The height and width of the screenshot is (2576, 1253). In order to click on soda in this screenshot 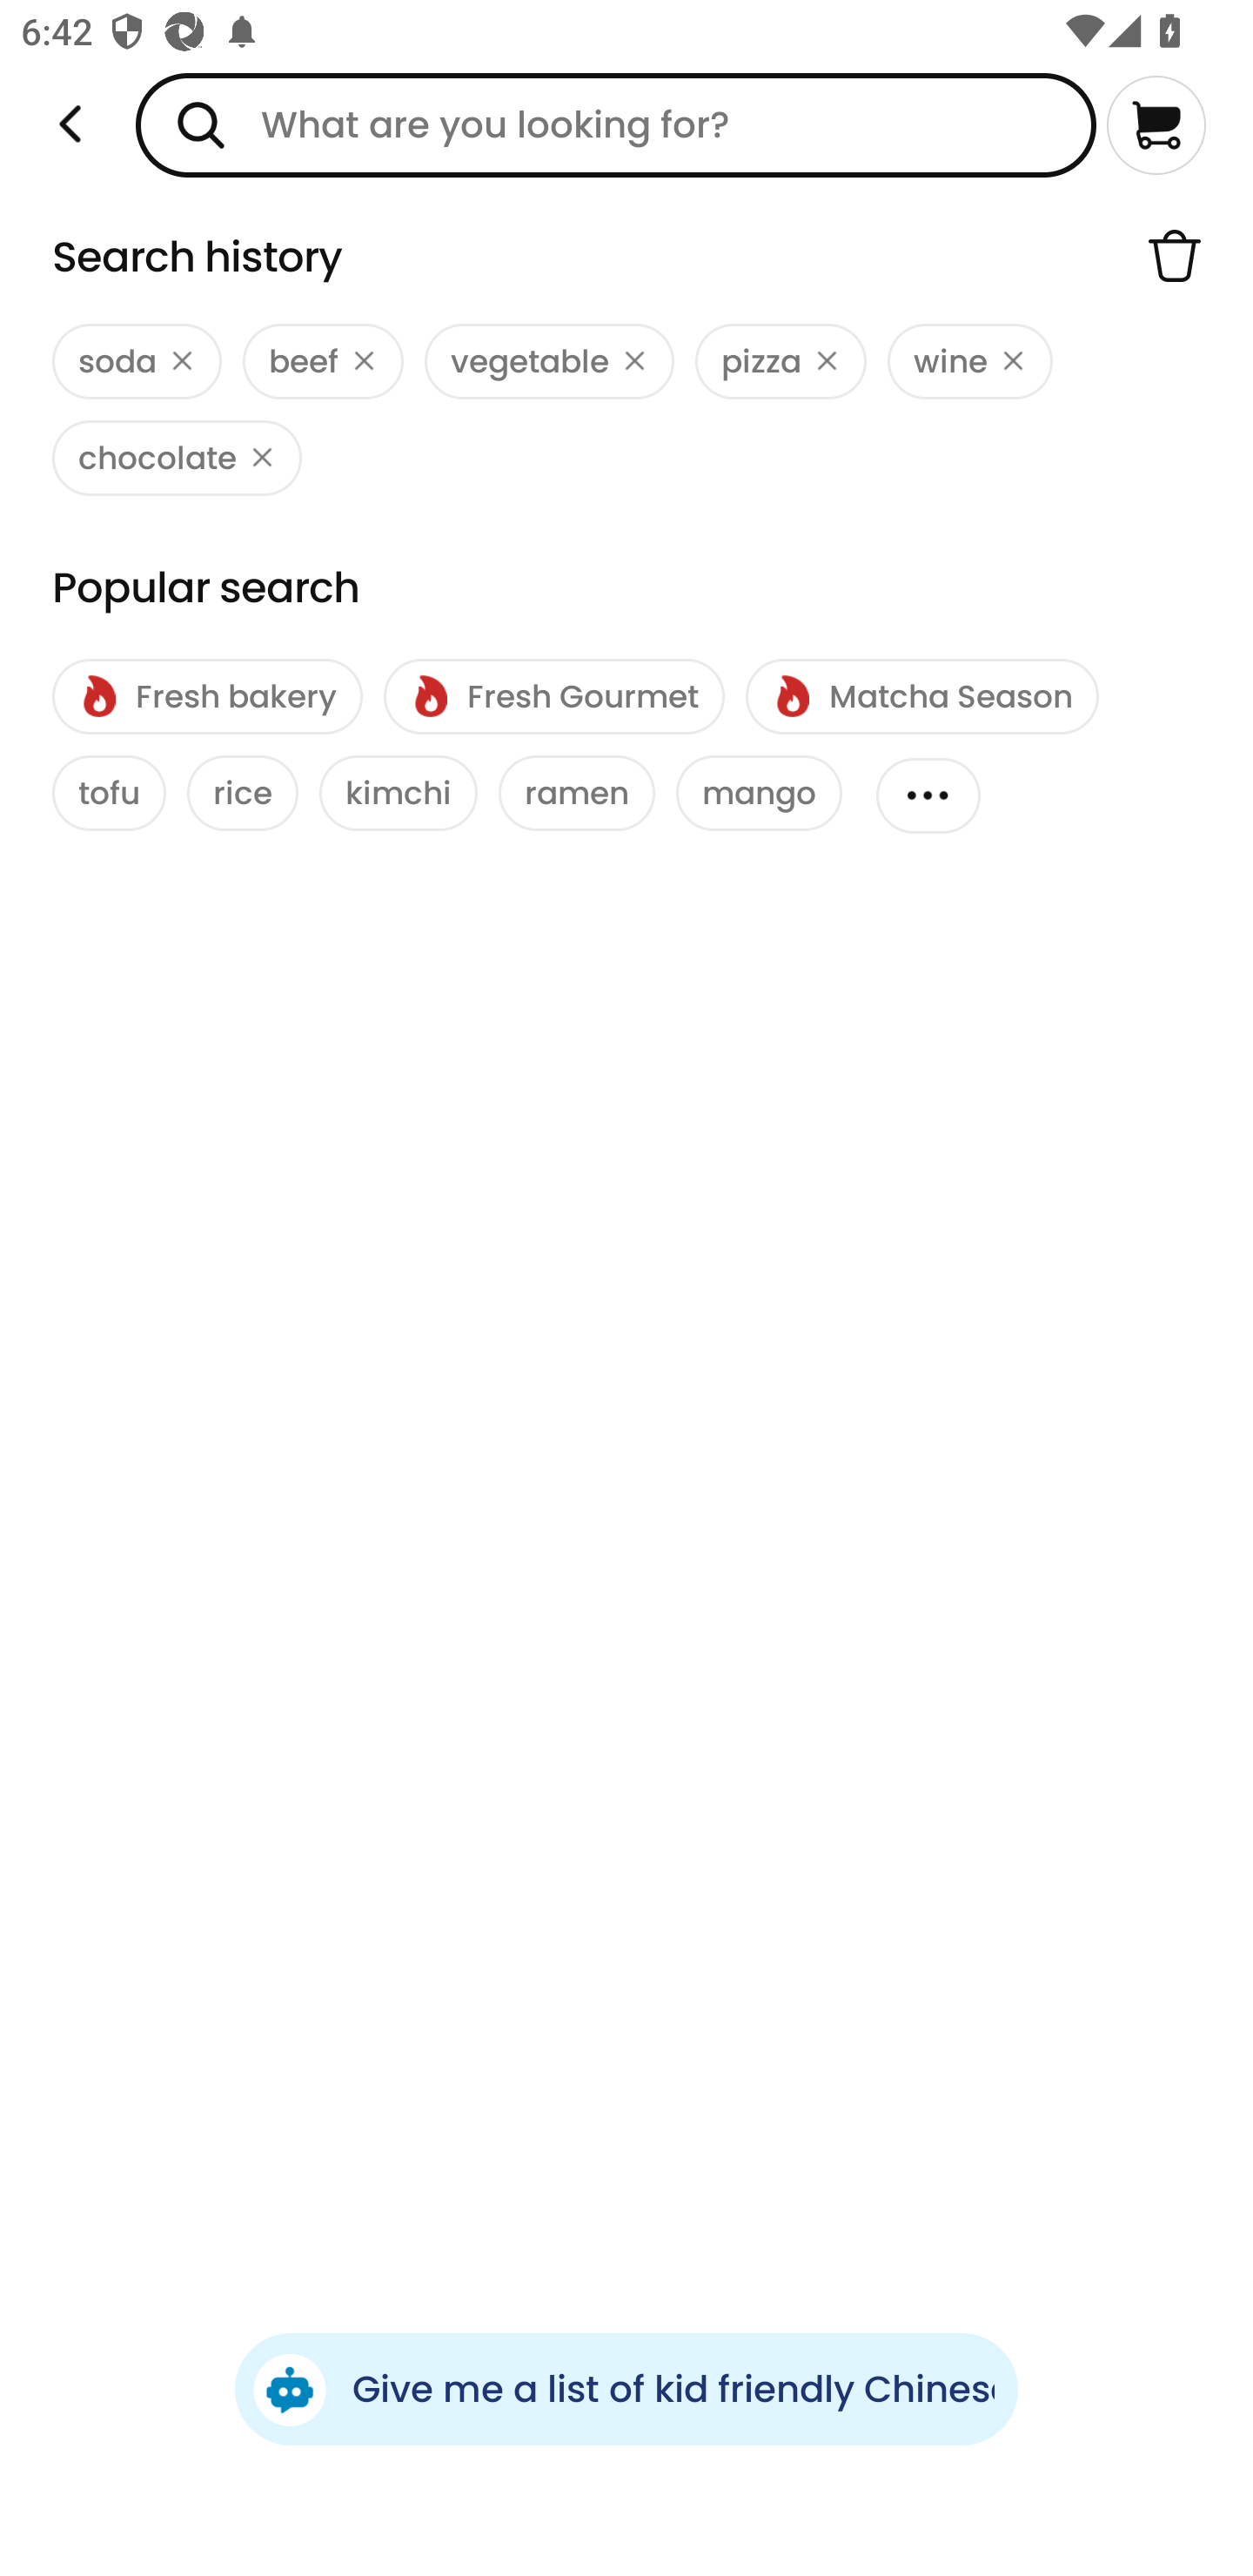, I will do `click(137, 361)`.